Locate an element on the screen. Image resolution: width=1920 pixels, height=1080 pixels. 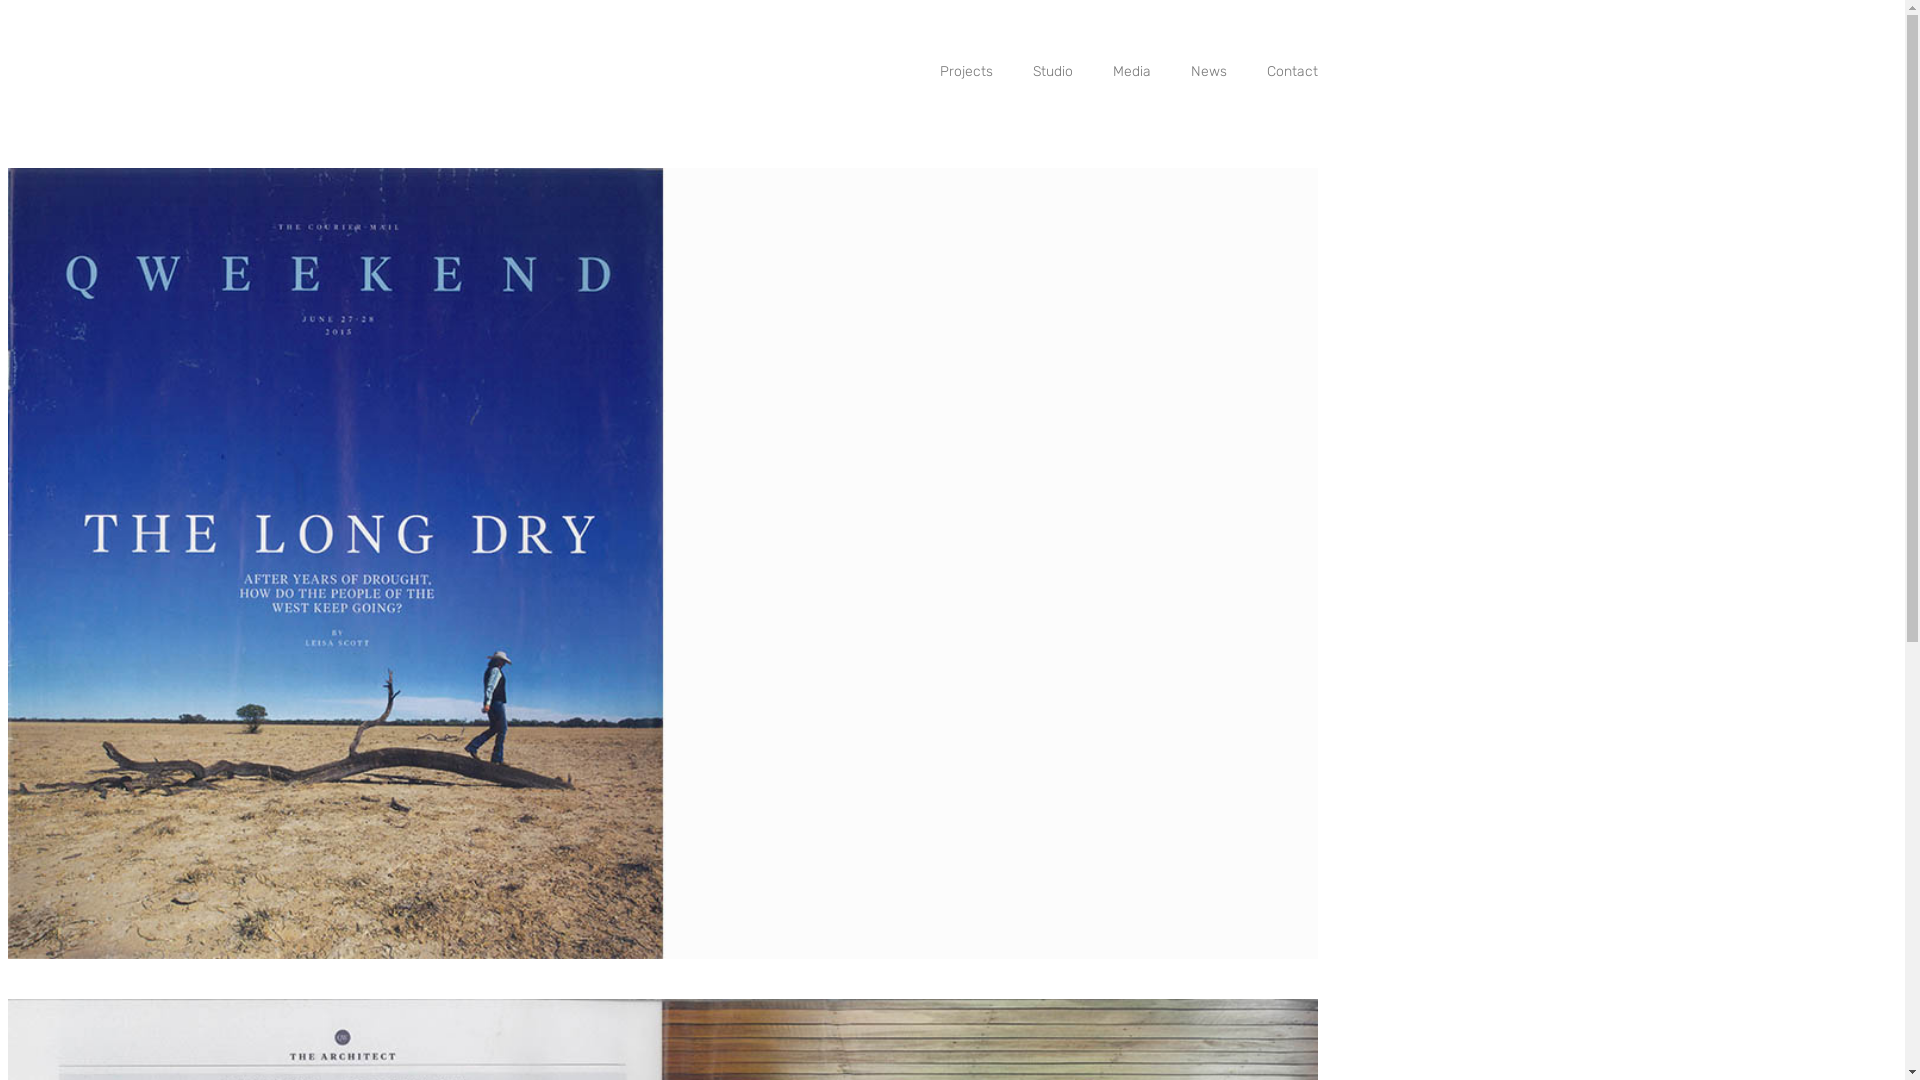
News is located at coordinates (1189, 72).